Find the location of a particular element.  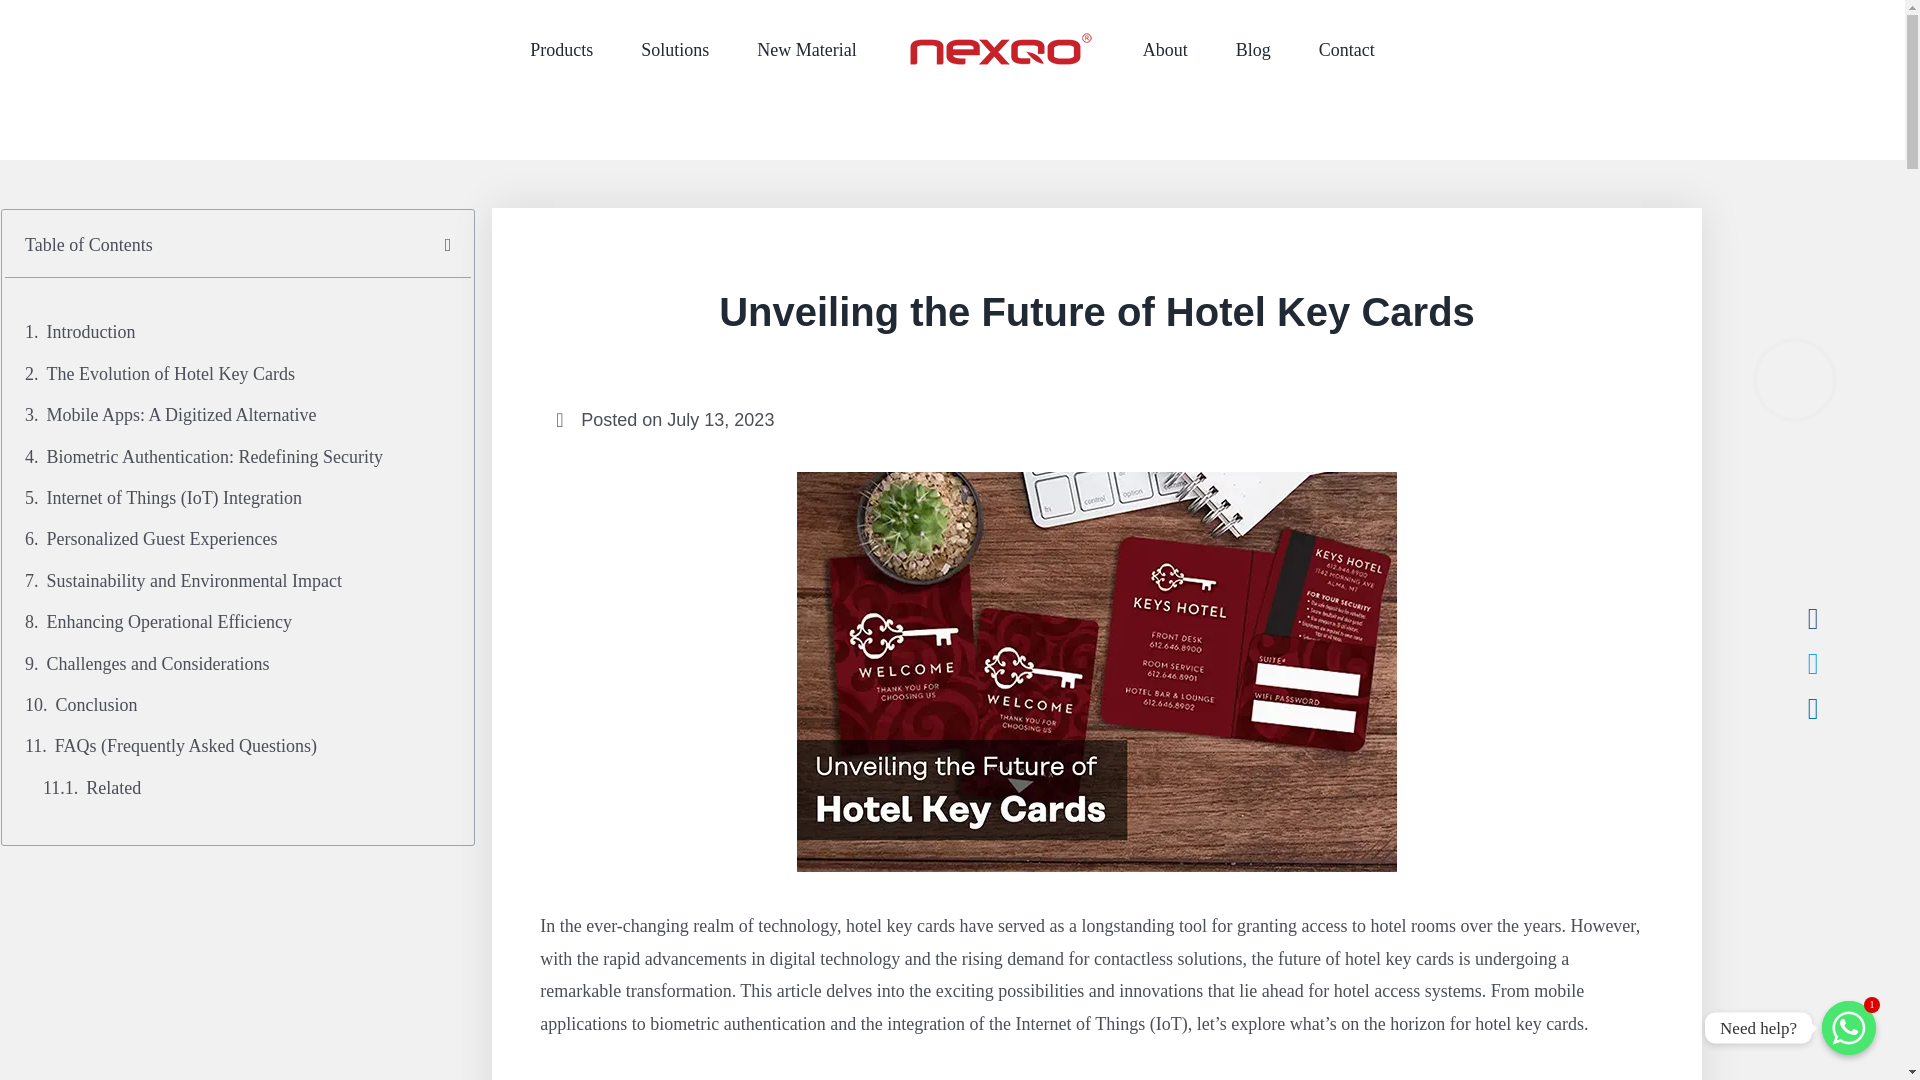

Solutions is located at coordinates (674, 50).